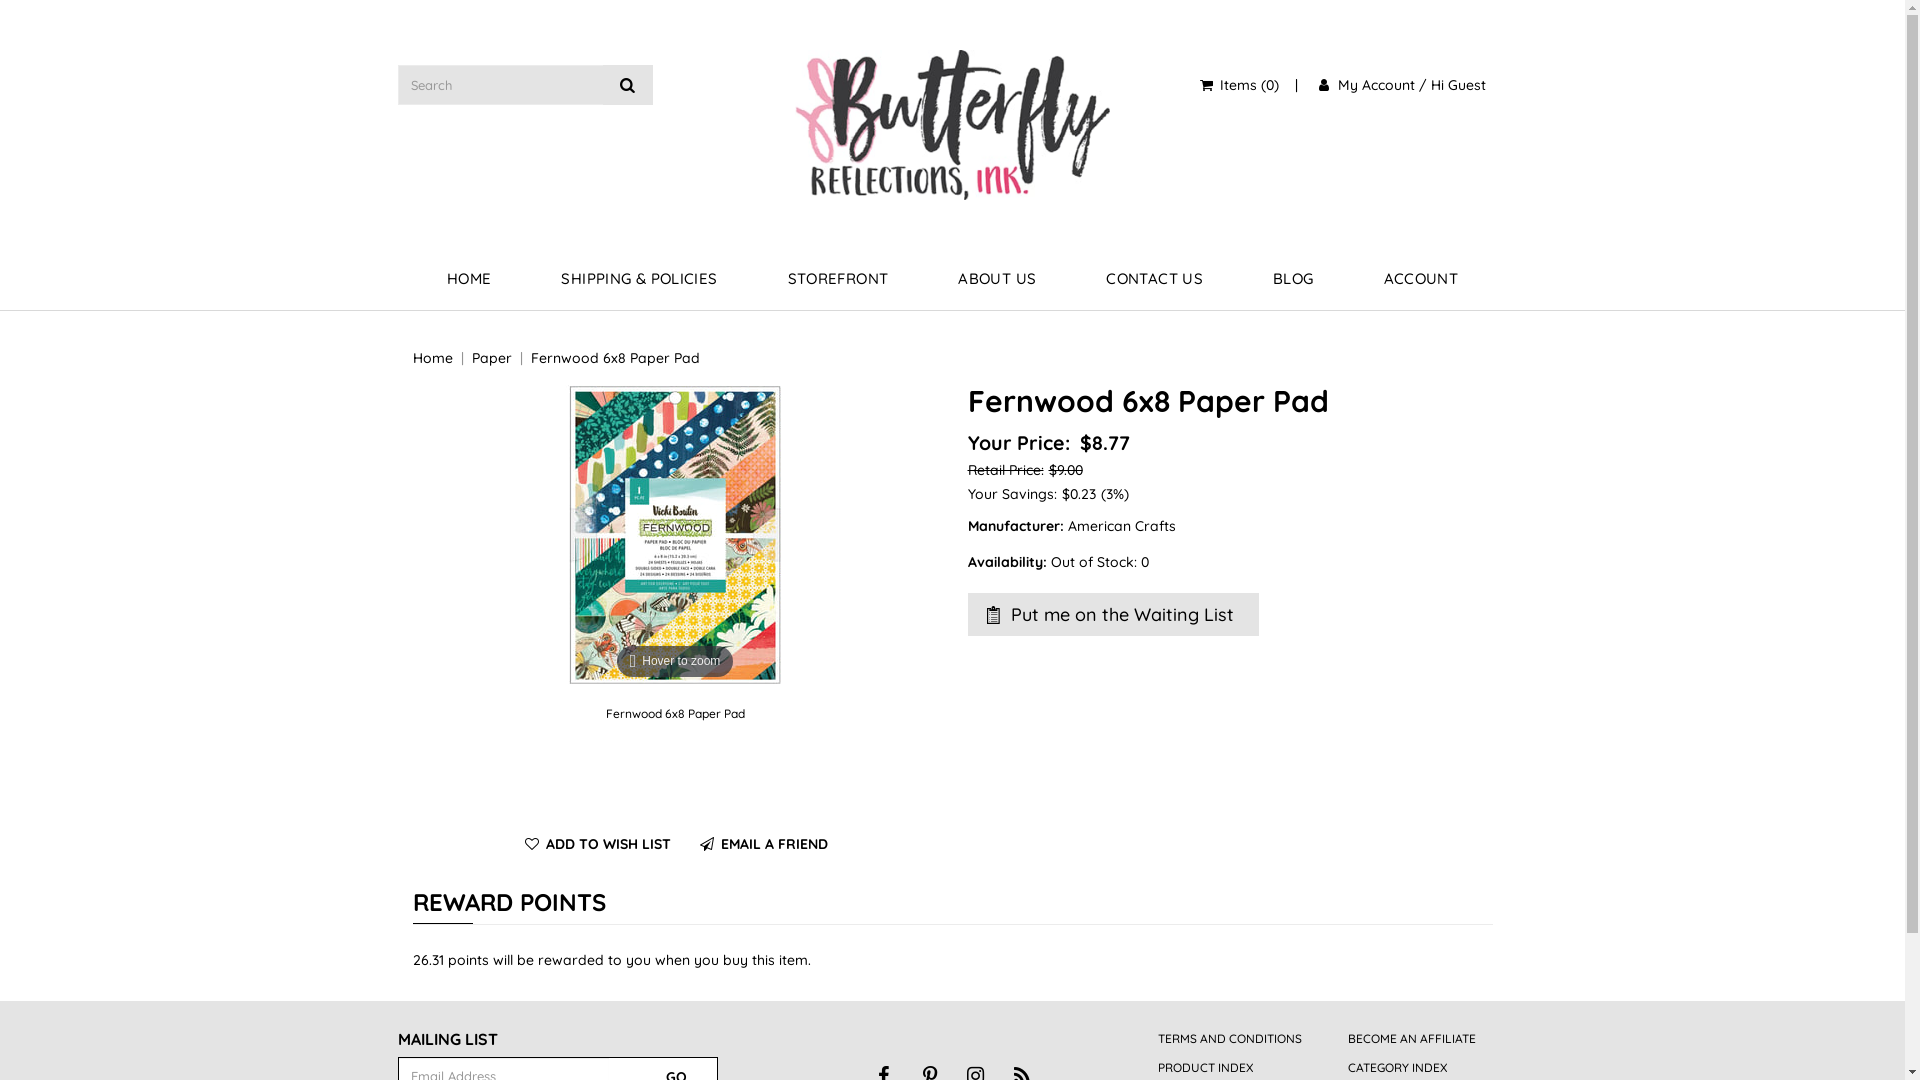 The width and height of the screenshot is (1920, 1080). What do you see at coordinates (1230, 1038) in the screenshot?
I see `TERMS AND CONDITIONS` at bounding box center [1230, 1038].